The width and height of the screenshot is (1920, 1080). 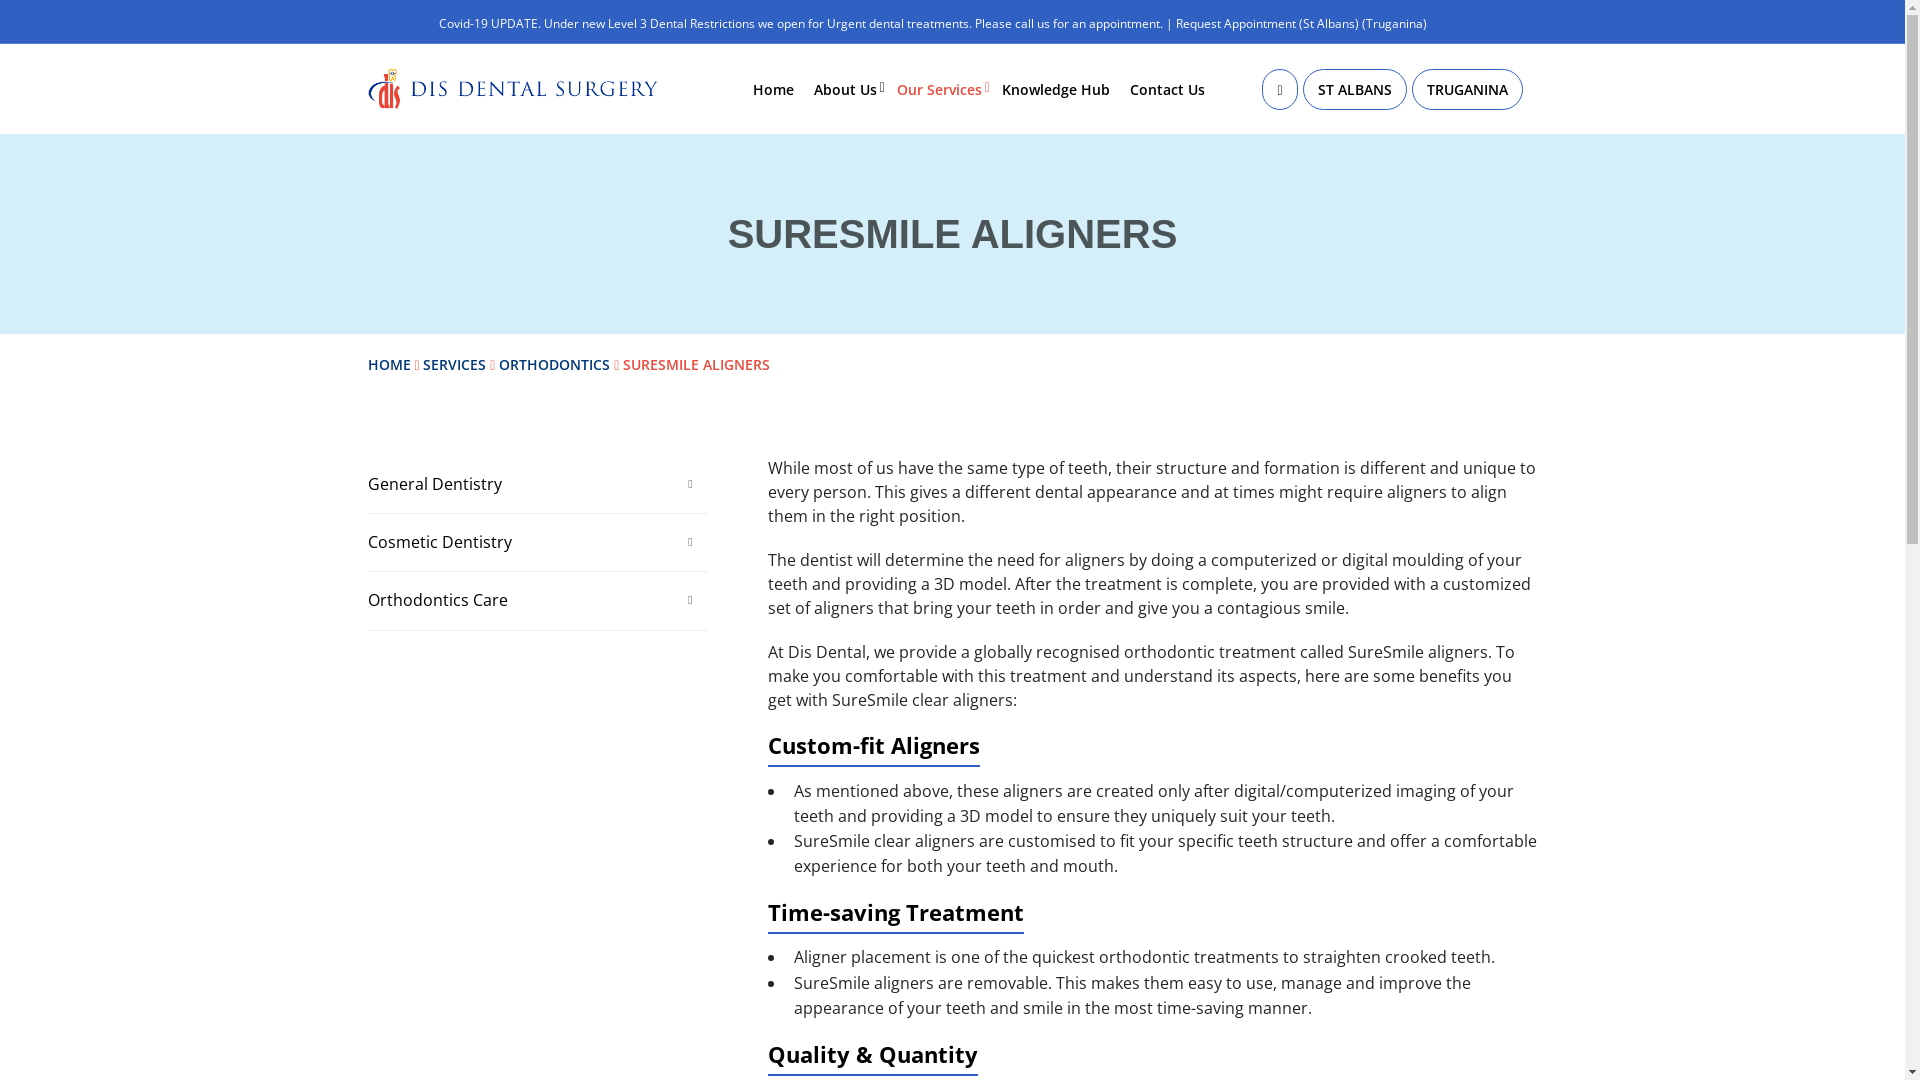 What do you see at coordinates (1328, 24) in the screenshot?
I see `(St Albans)` at bounding box center [1328, 24].